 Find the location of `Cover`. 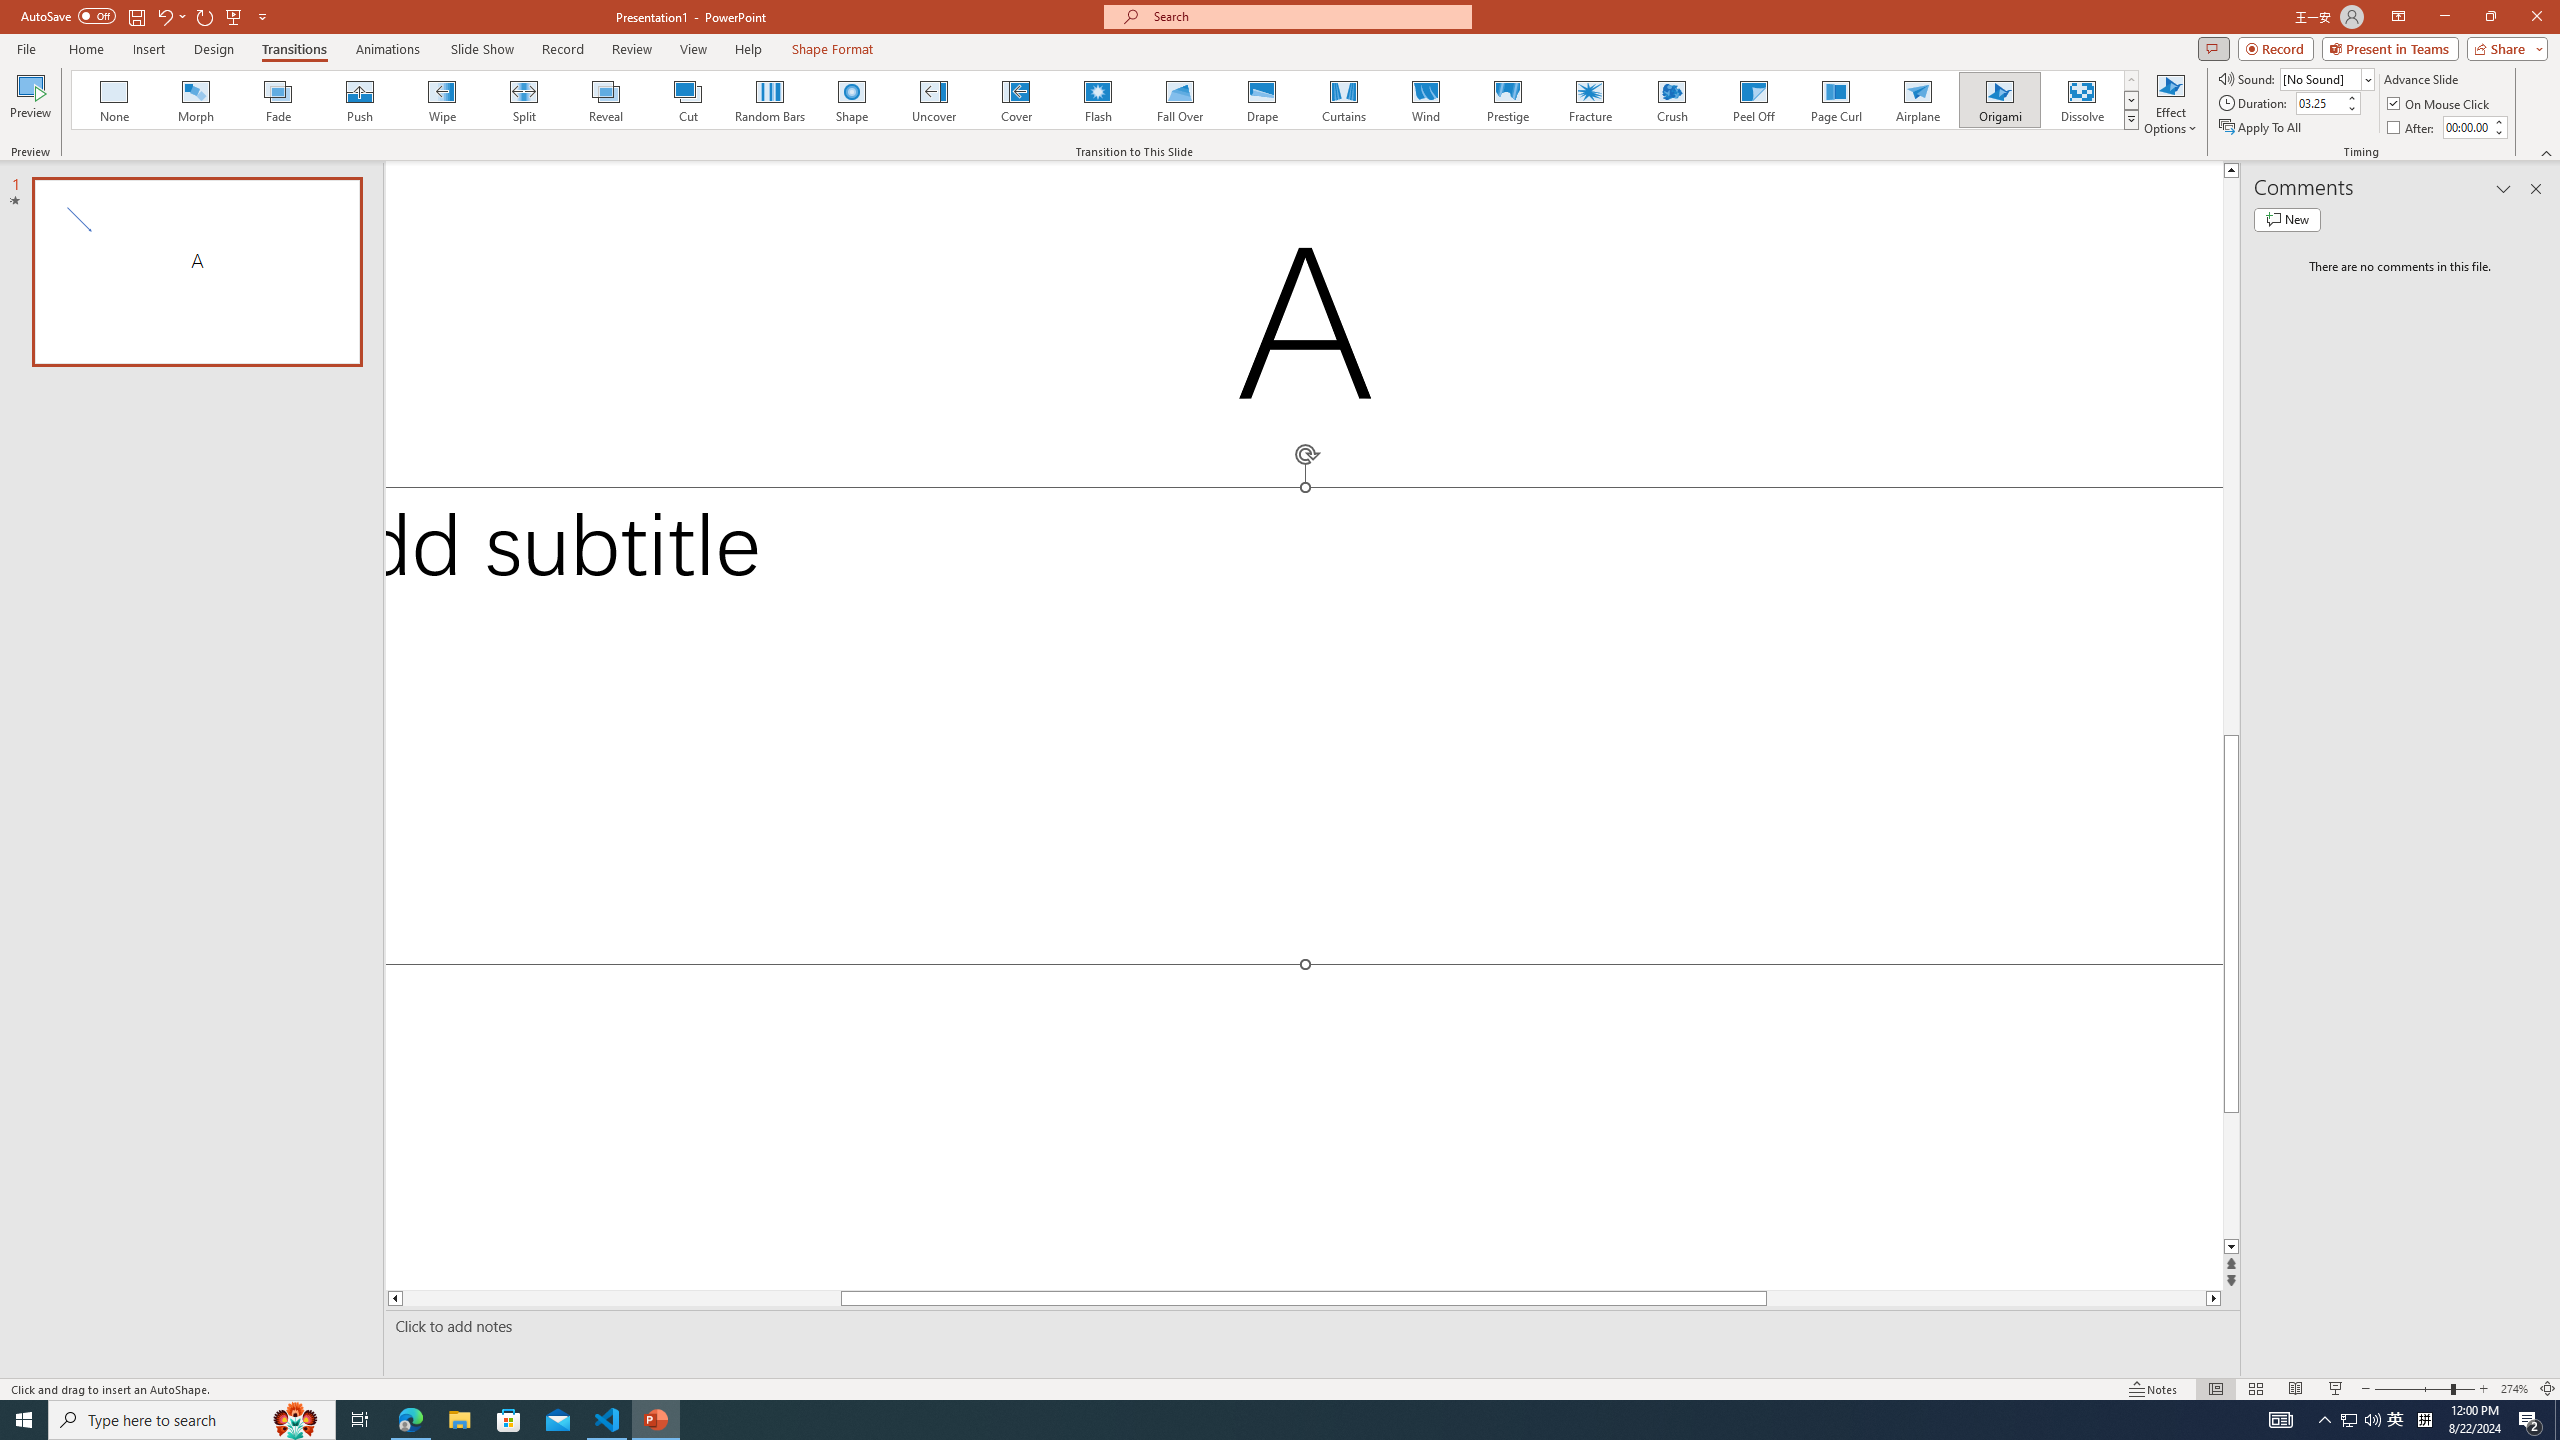

Cover is located at coordinates (1016, 100).